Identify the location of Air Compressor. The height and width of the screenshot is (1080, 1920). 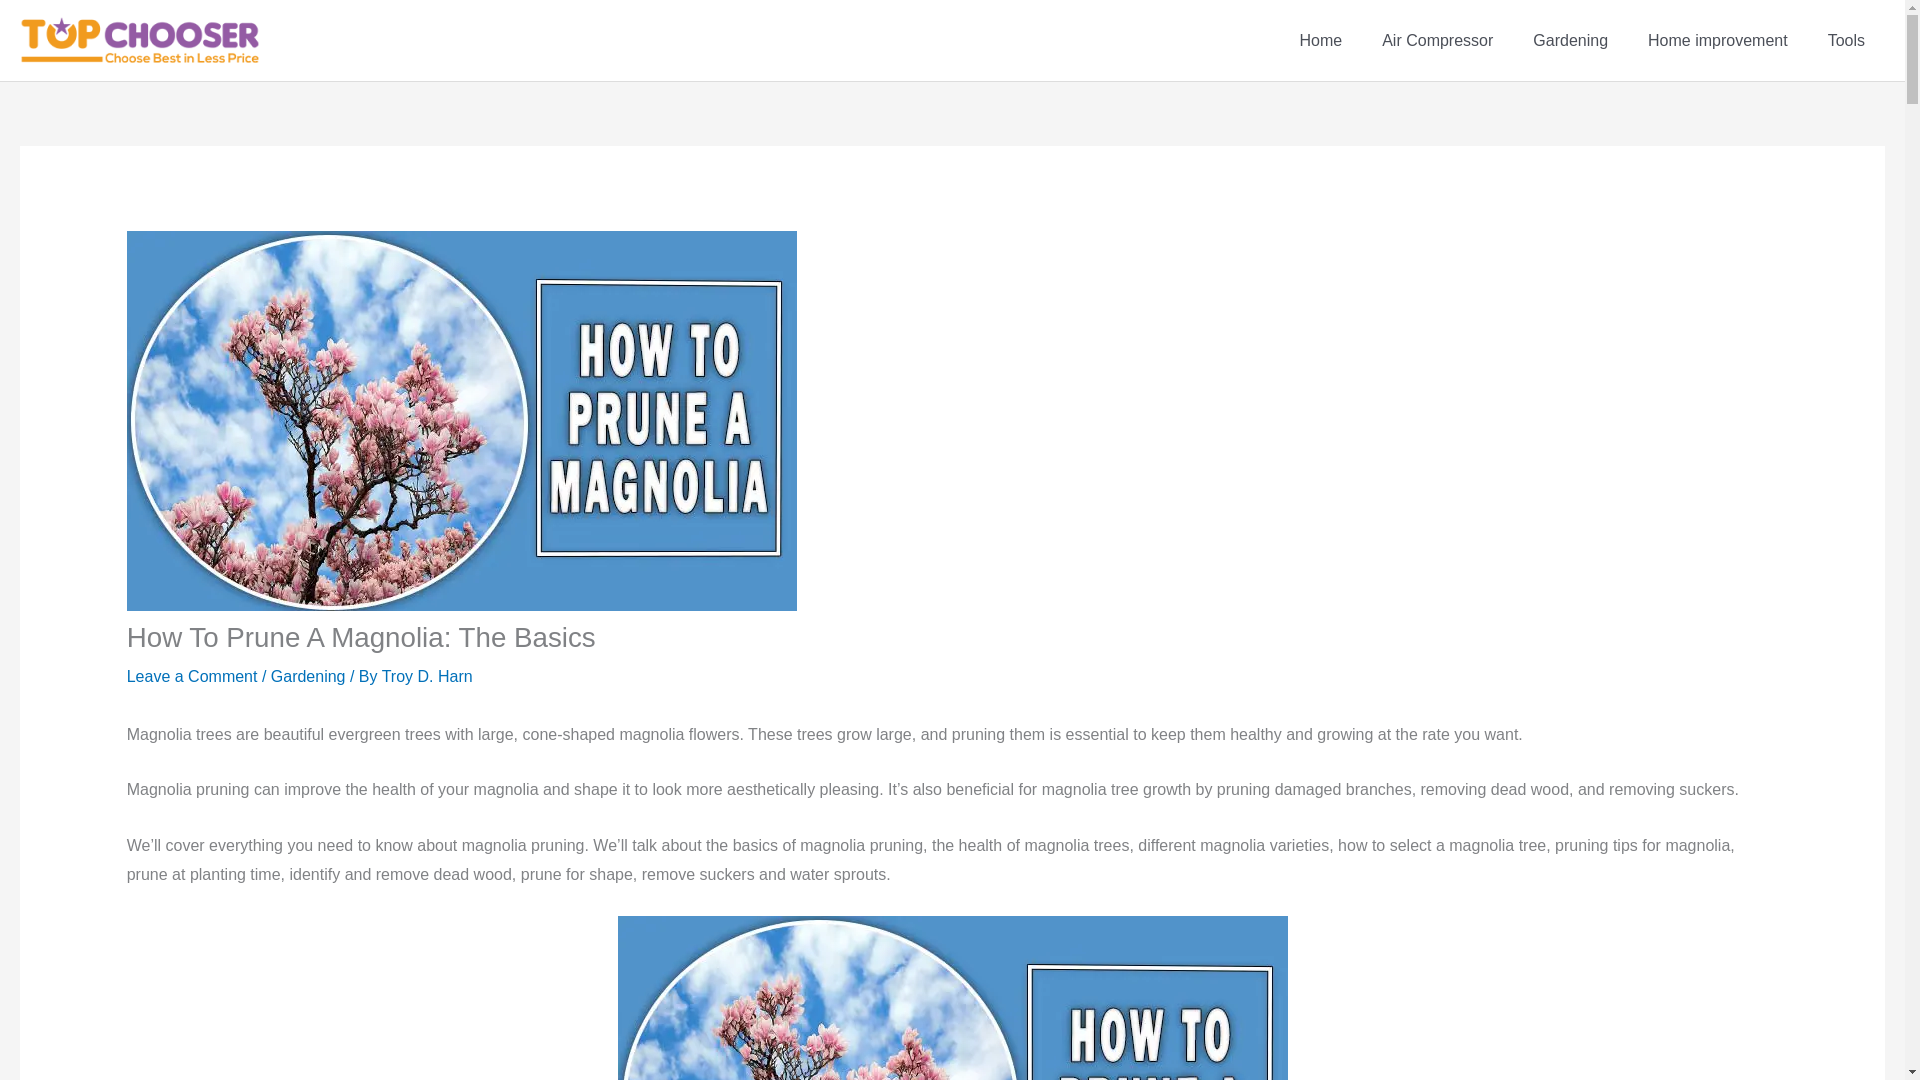
(1436, 40).